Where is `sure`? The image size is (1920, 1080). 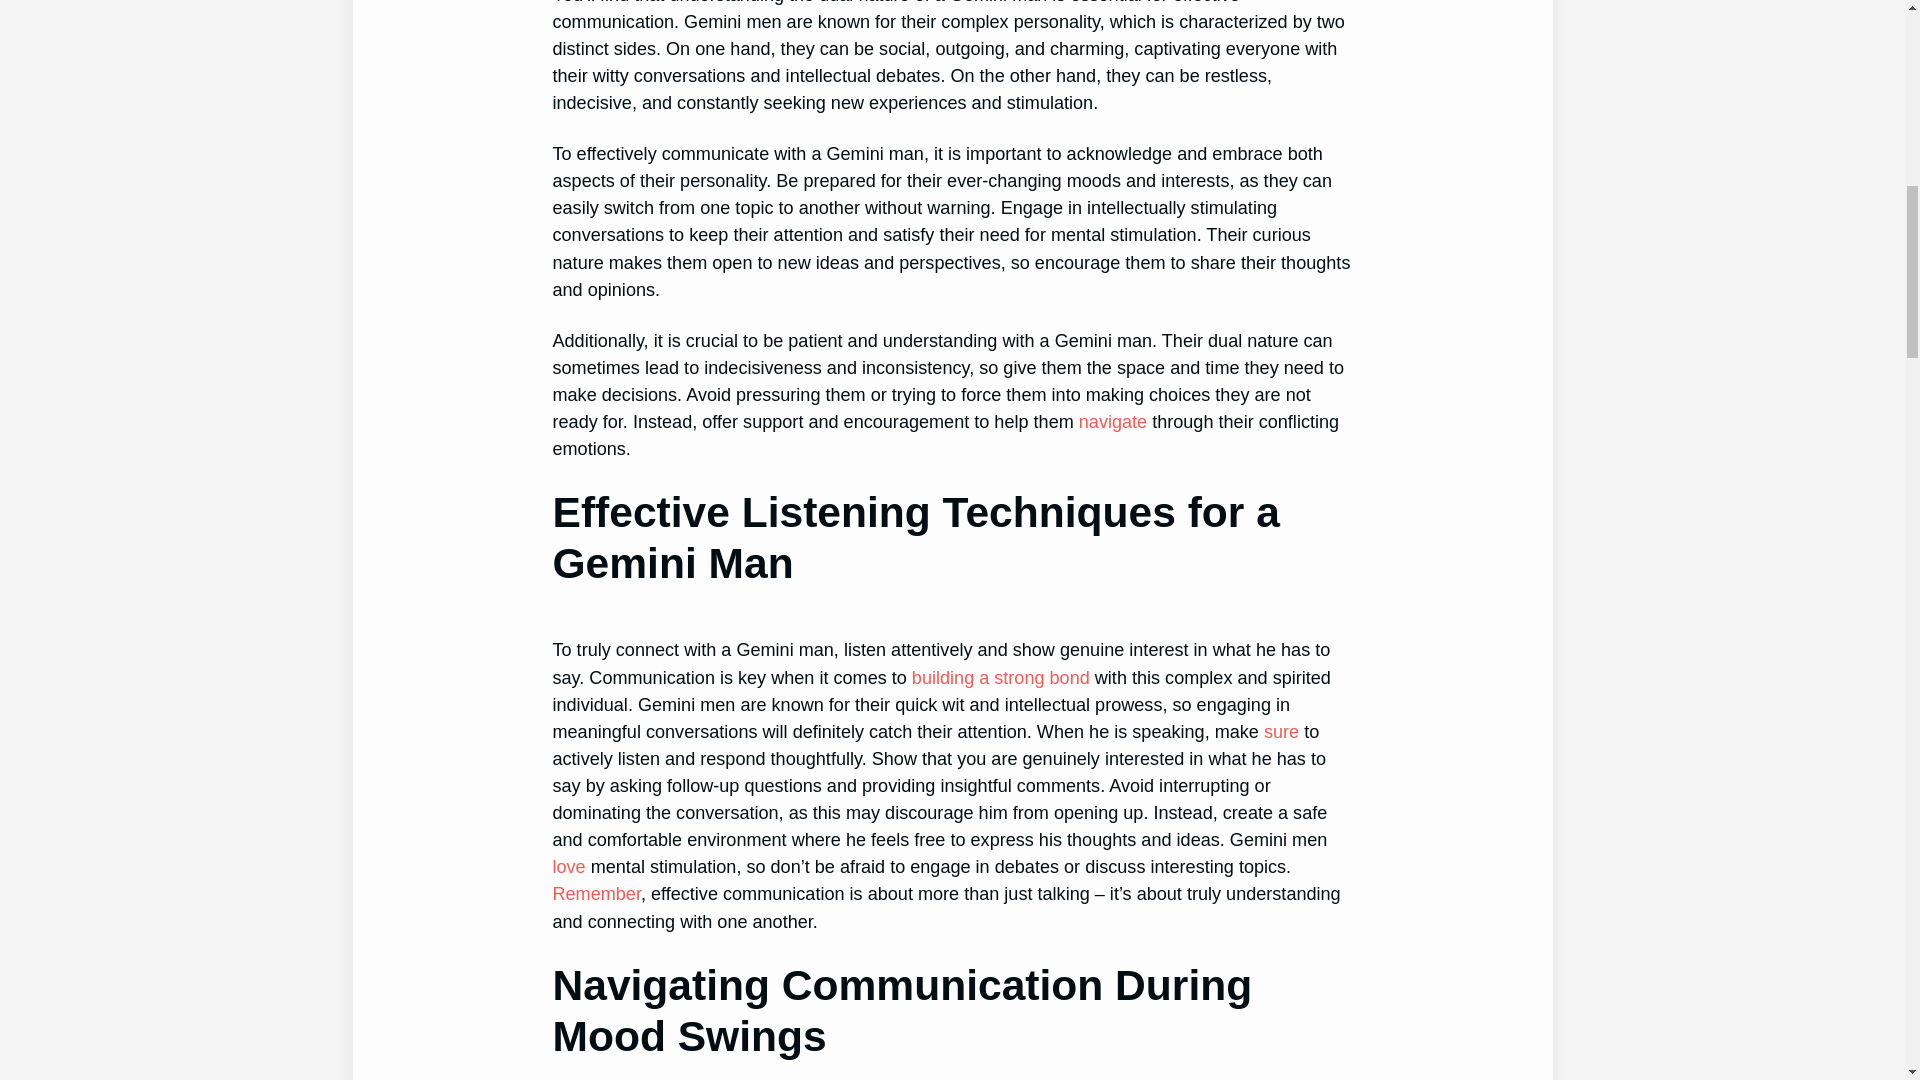 sure is located at coordinates (1281, 732).